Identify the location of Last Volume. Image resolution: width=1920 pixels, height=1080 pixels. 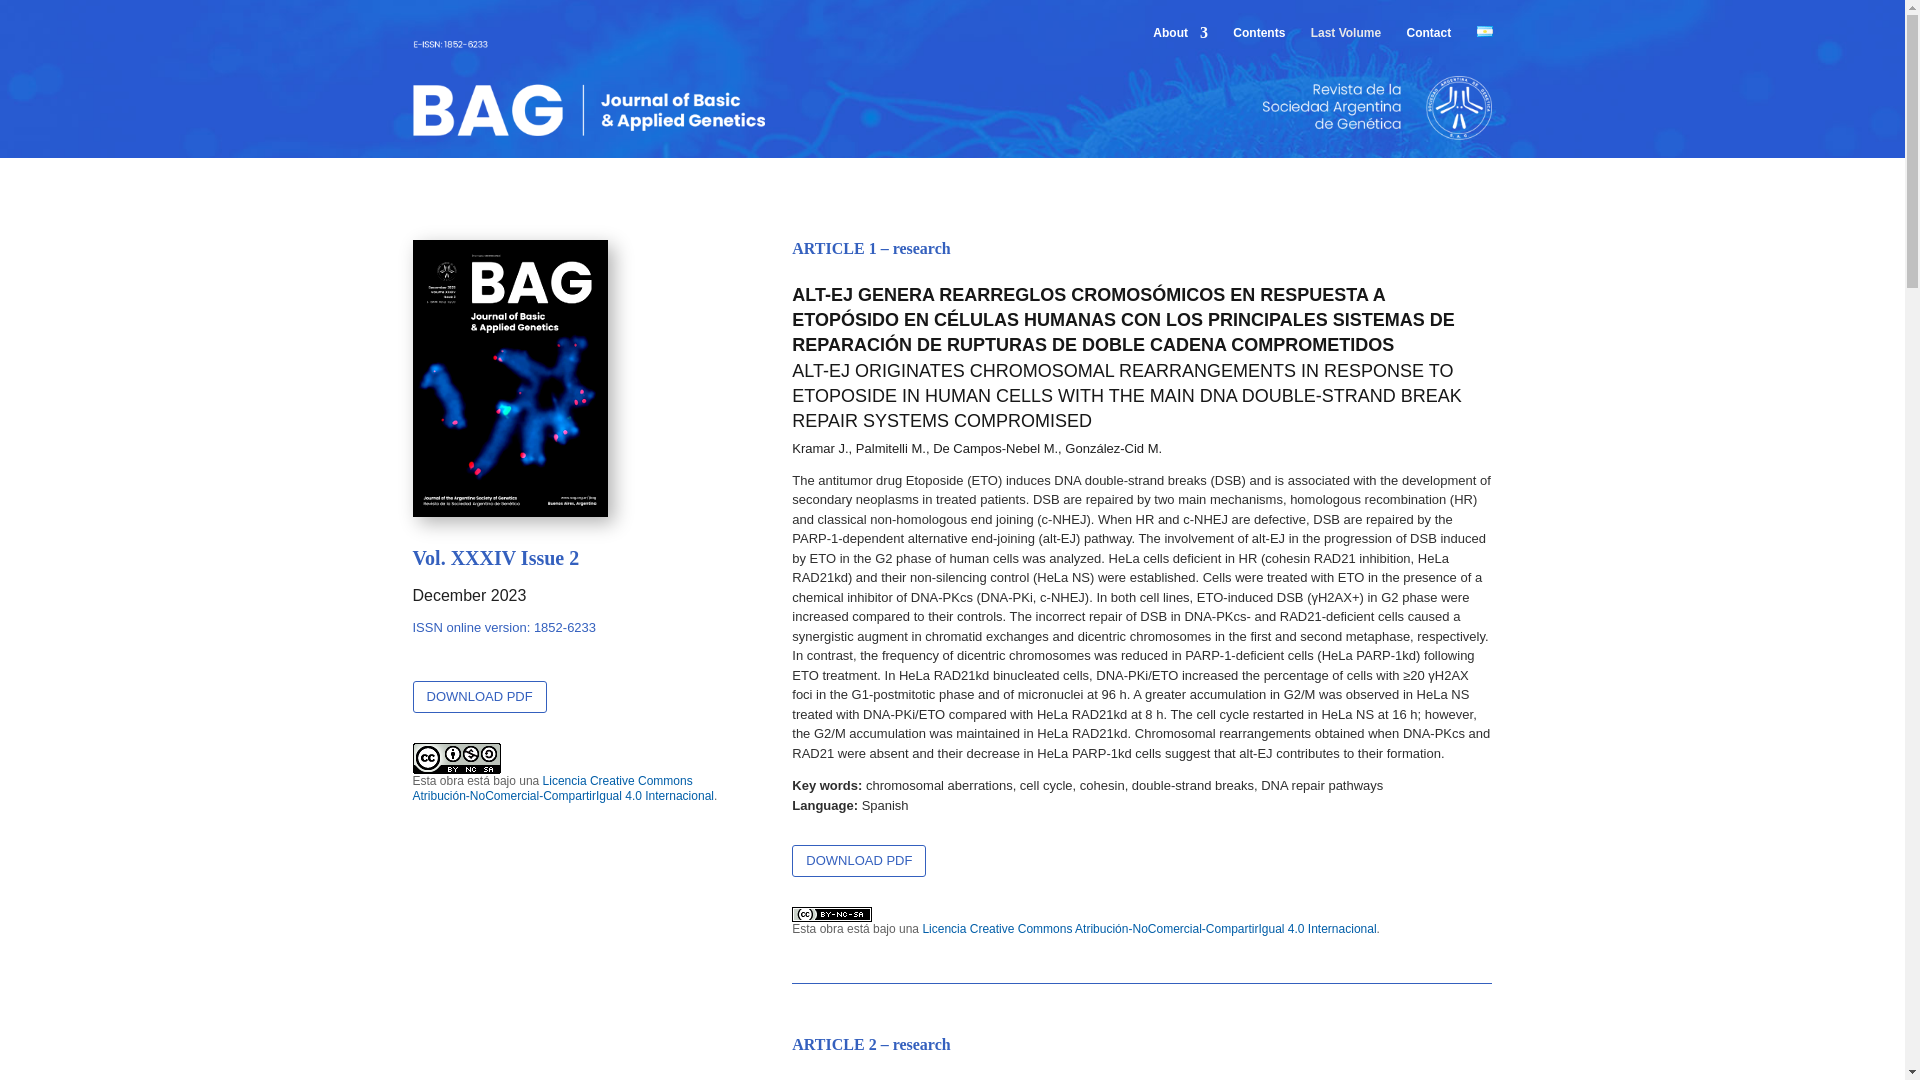
(1346, 45).